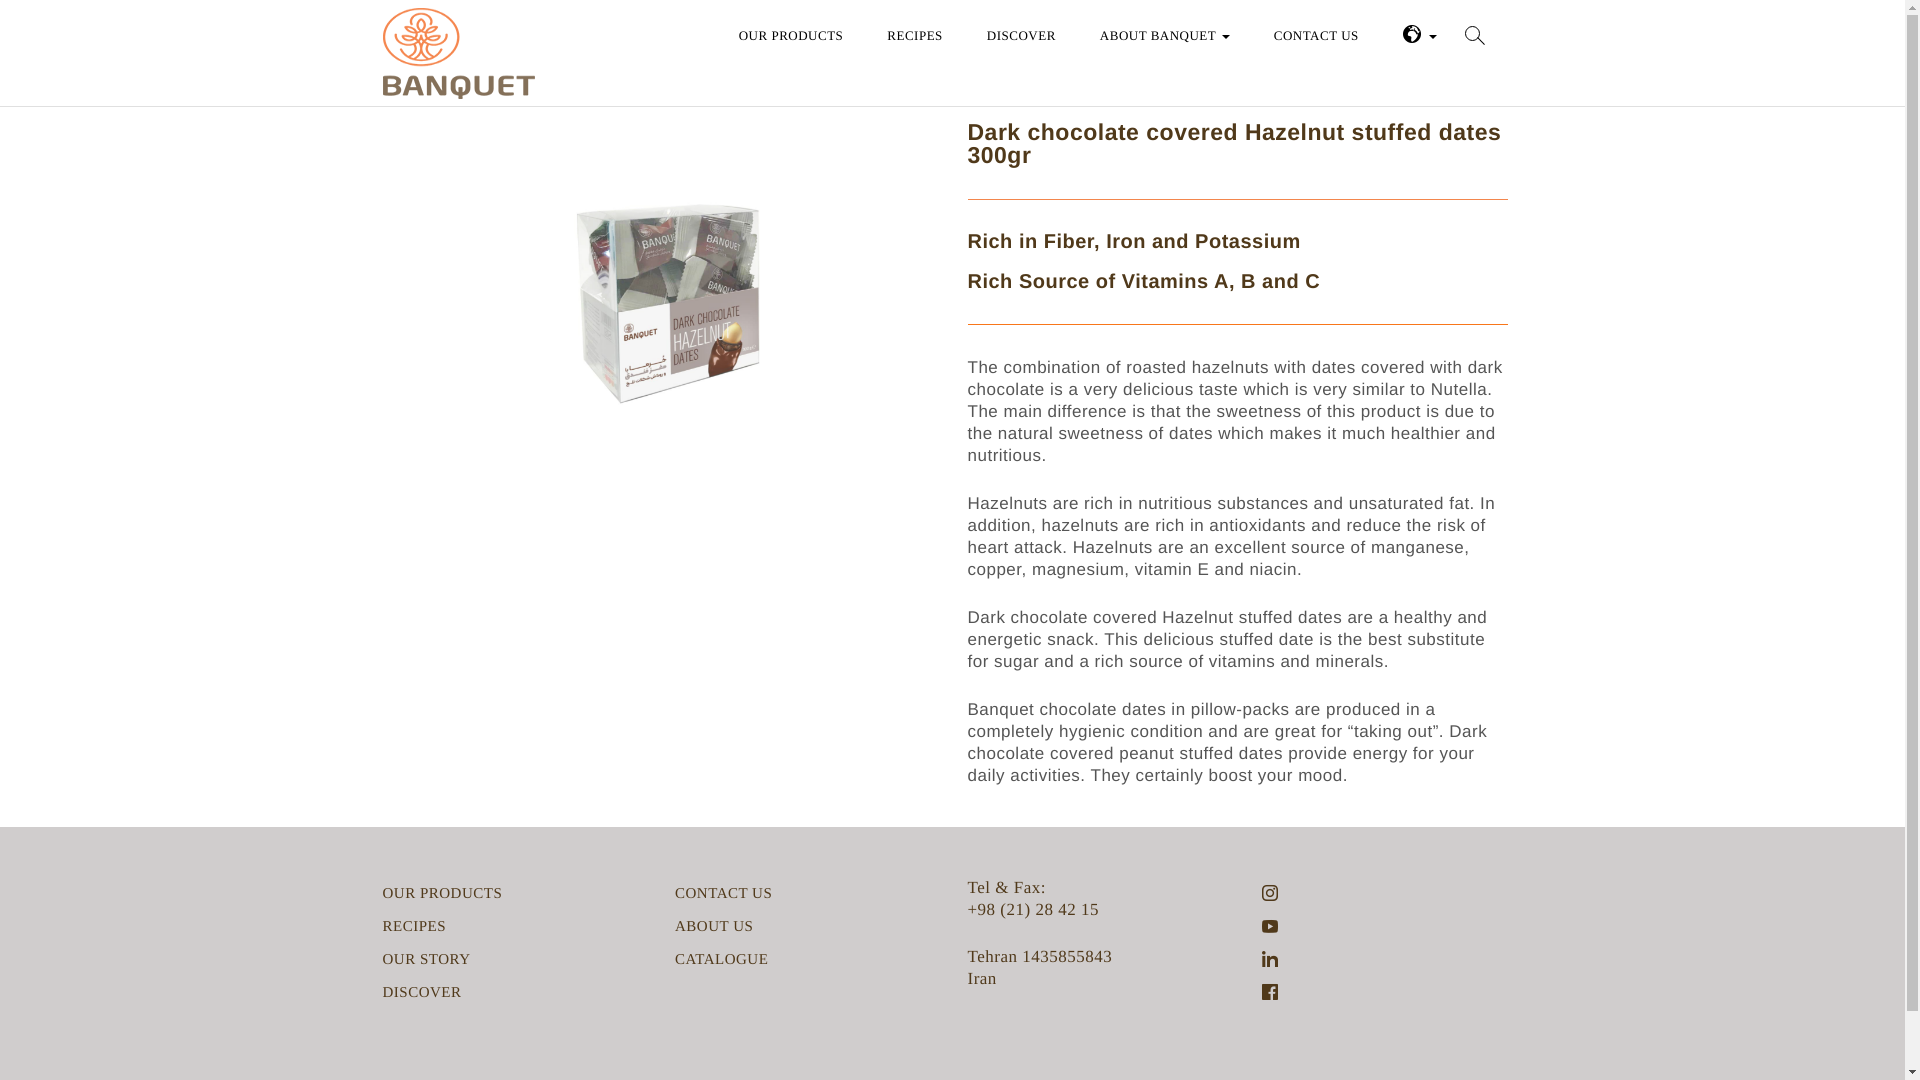 The image size is (1920, 1080). What do you see at coordinates (1021, 33) in the screenshot?
I see `DISCOVER` at bounding box center [1021, 33].